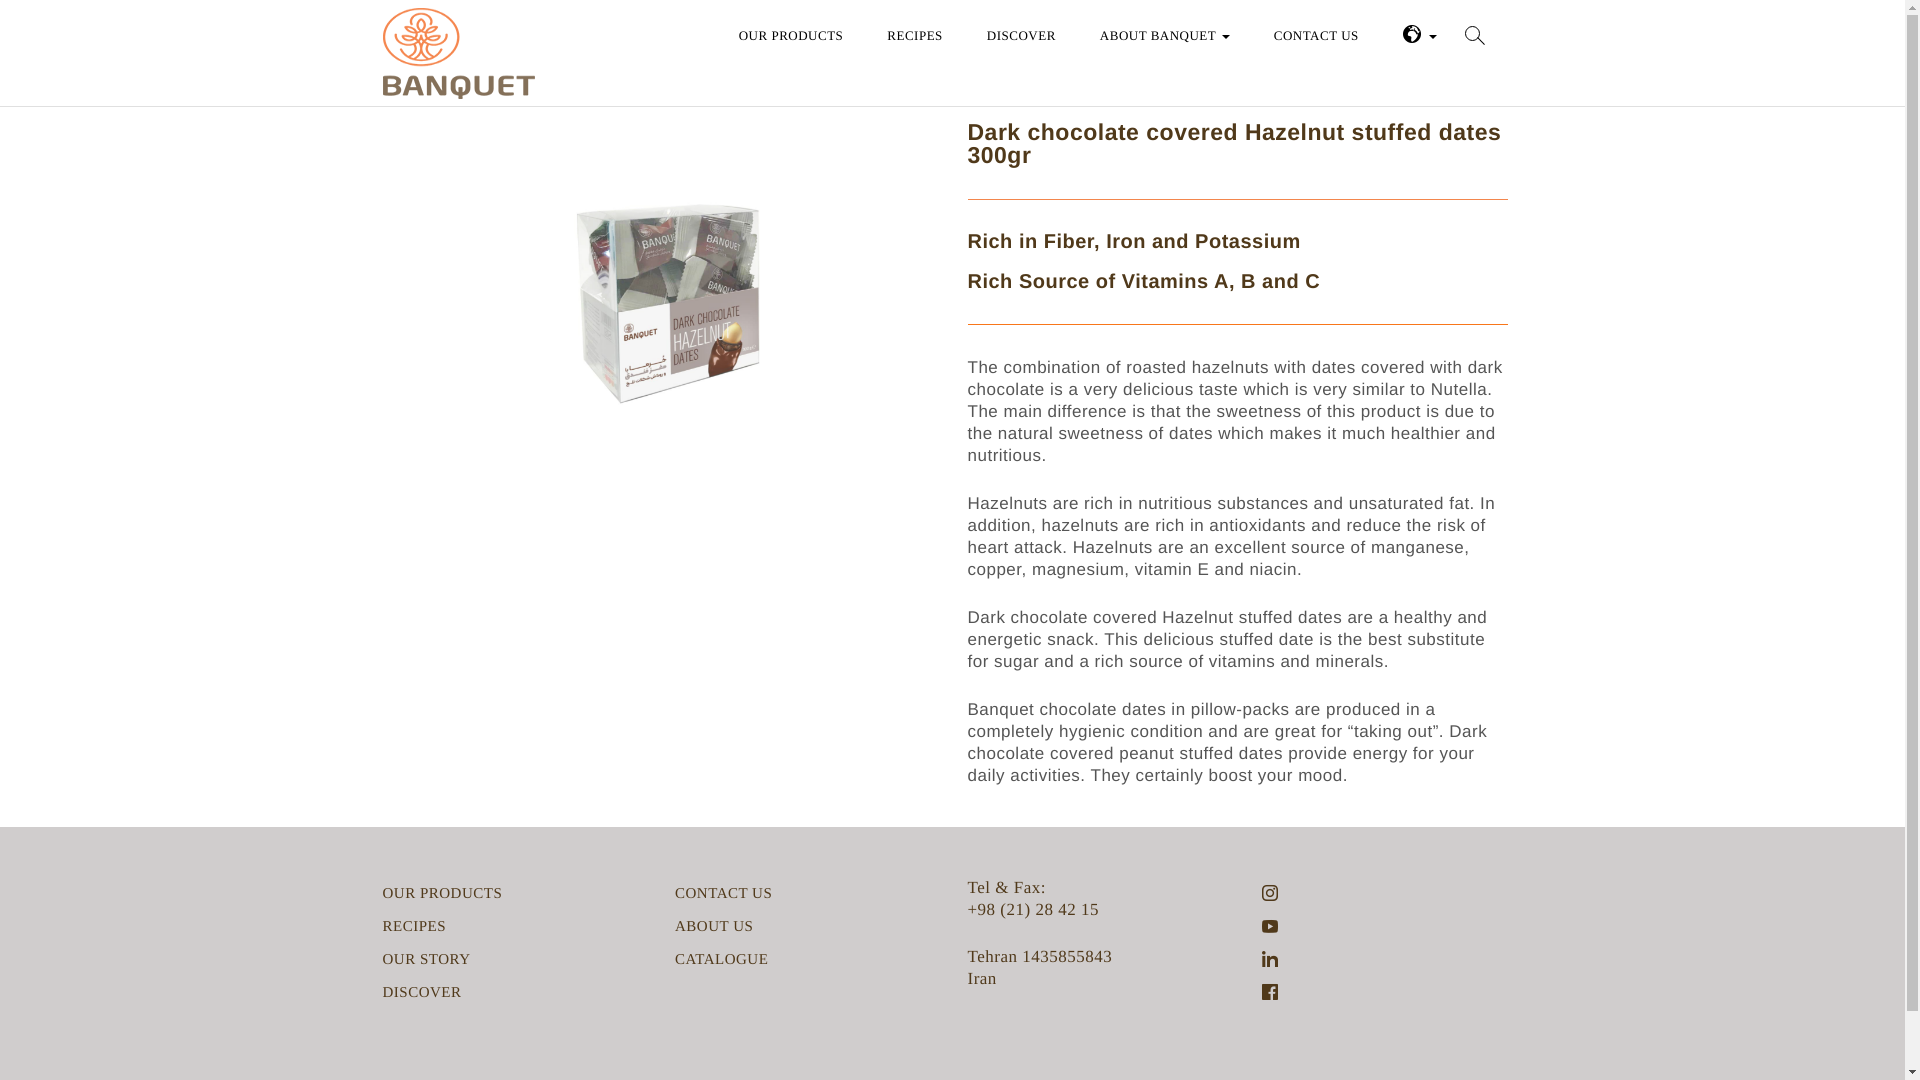 The image size is (1920, 1080). What do you see at coordinates (1021, 33) in the screenshot?
I see `DISCOVER` at bounding box center [1021, 33].